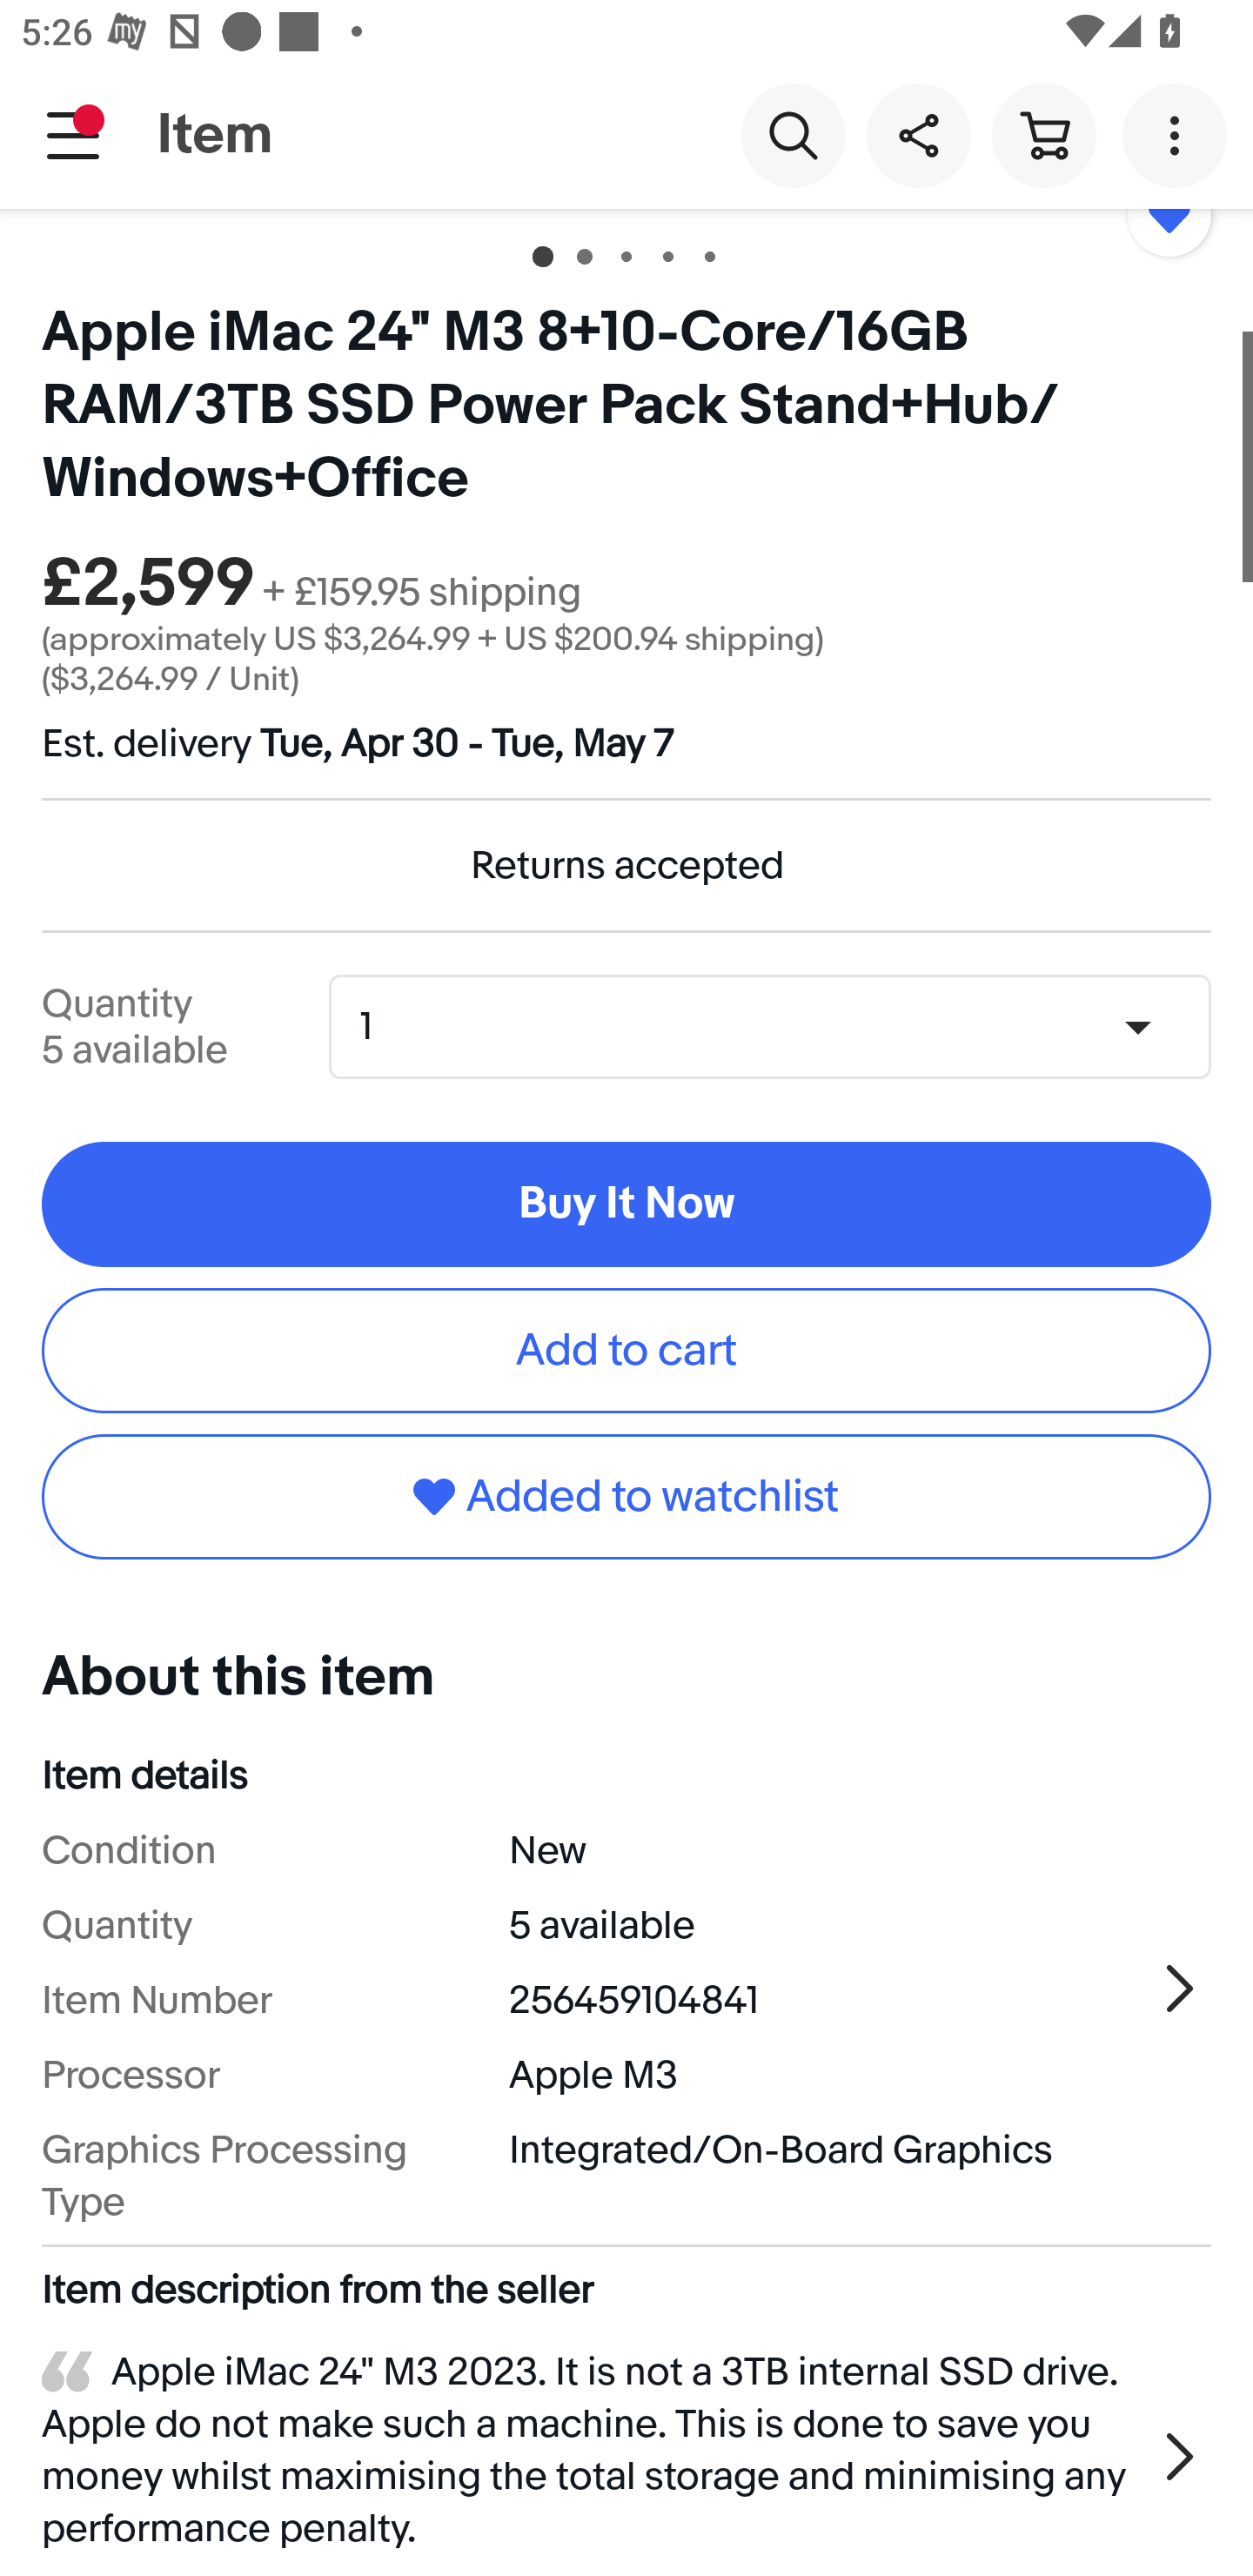 This screenshot has height=2576, width=1253. I want to click on Share this item, so click(918, 134).